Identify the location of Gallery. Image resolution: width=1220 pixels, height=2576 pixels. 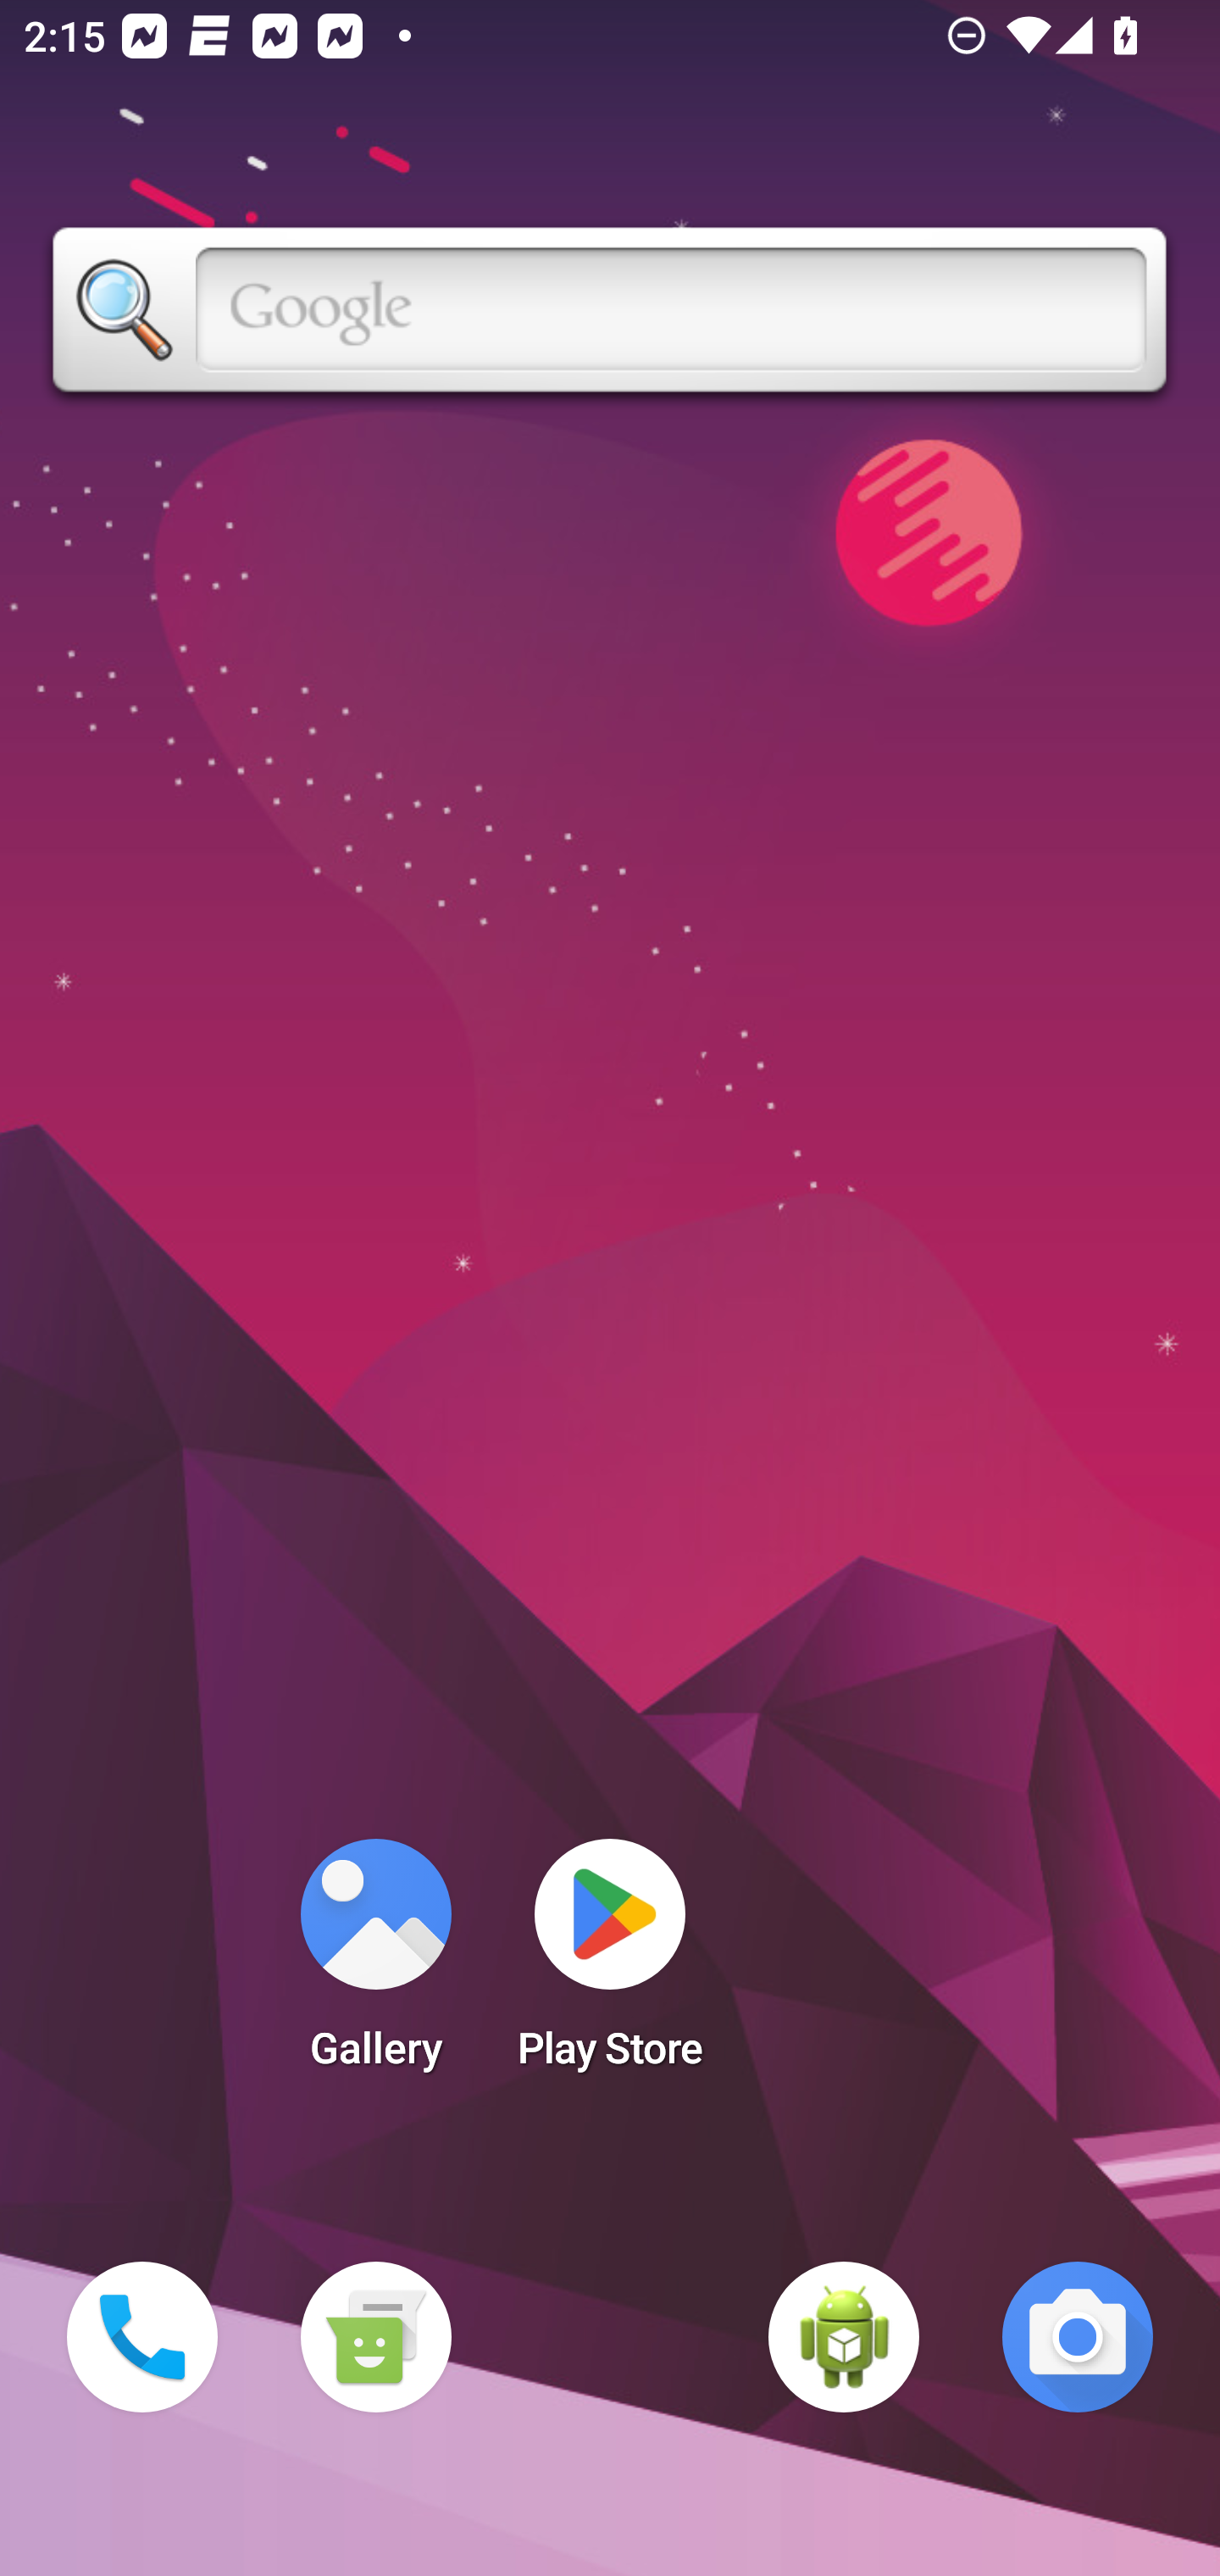
(375, 1964).